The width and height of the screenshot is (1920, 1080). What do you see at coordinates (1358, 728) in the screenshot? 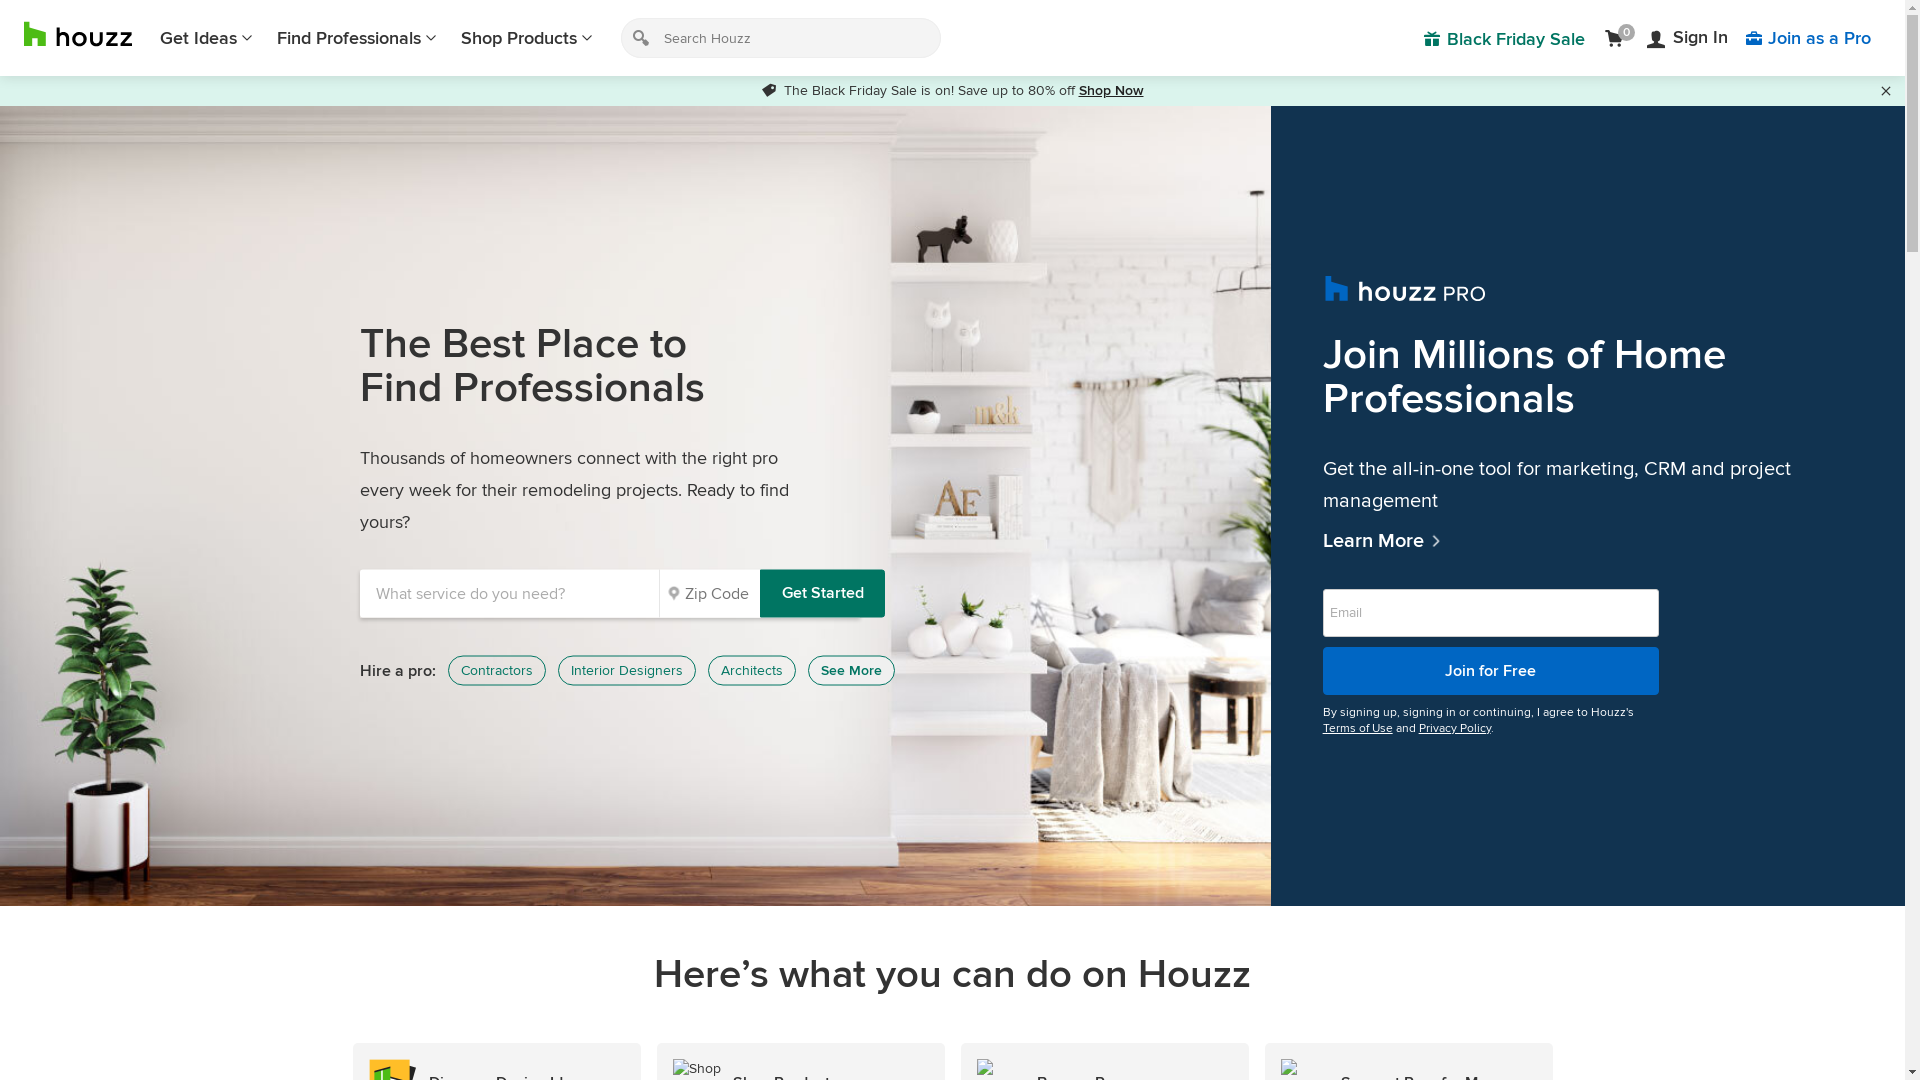
I see `Terms of Use` at bounding box center [1358, 728].